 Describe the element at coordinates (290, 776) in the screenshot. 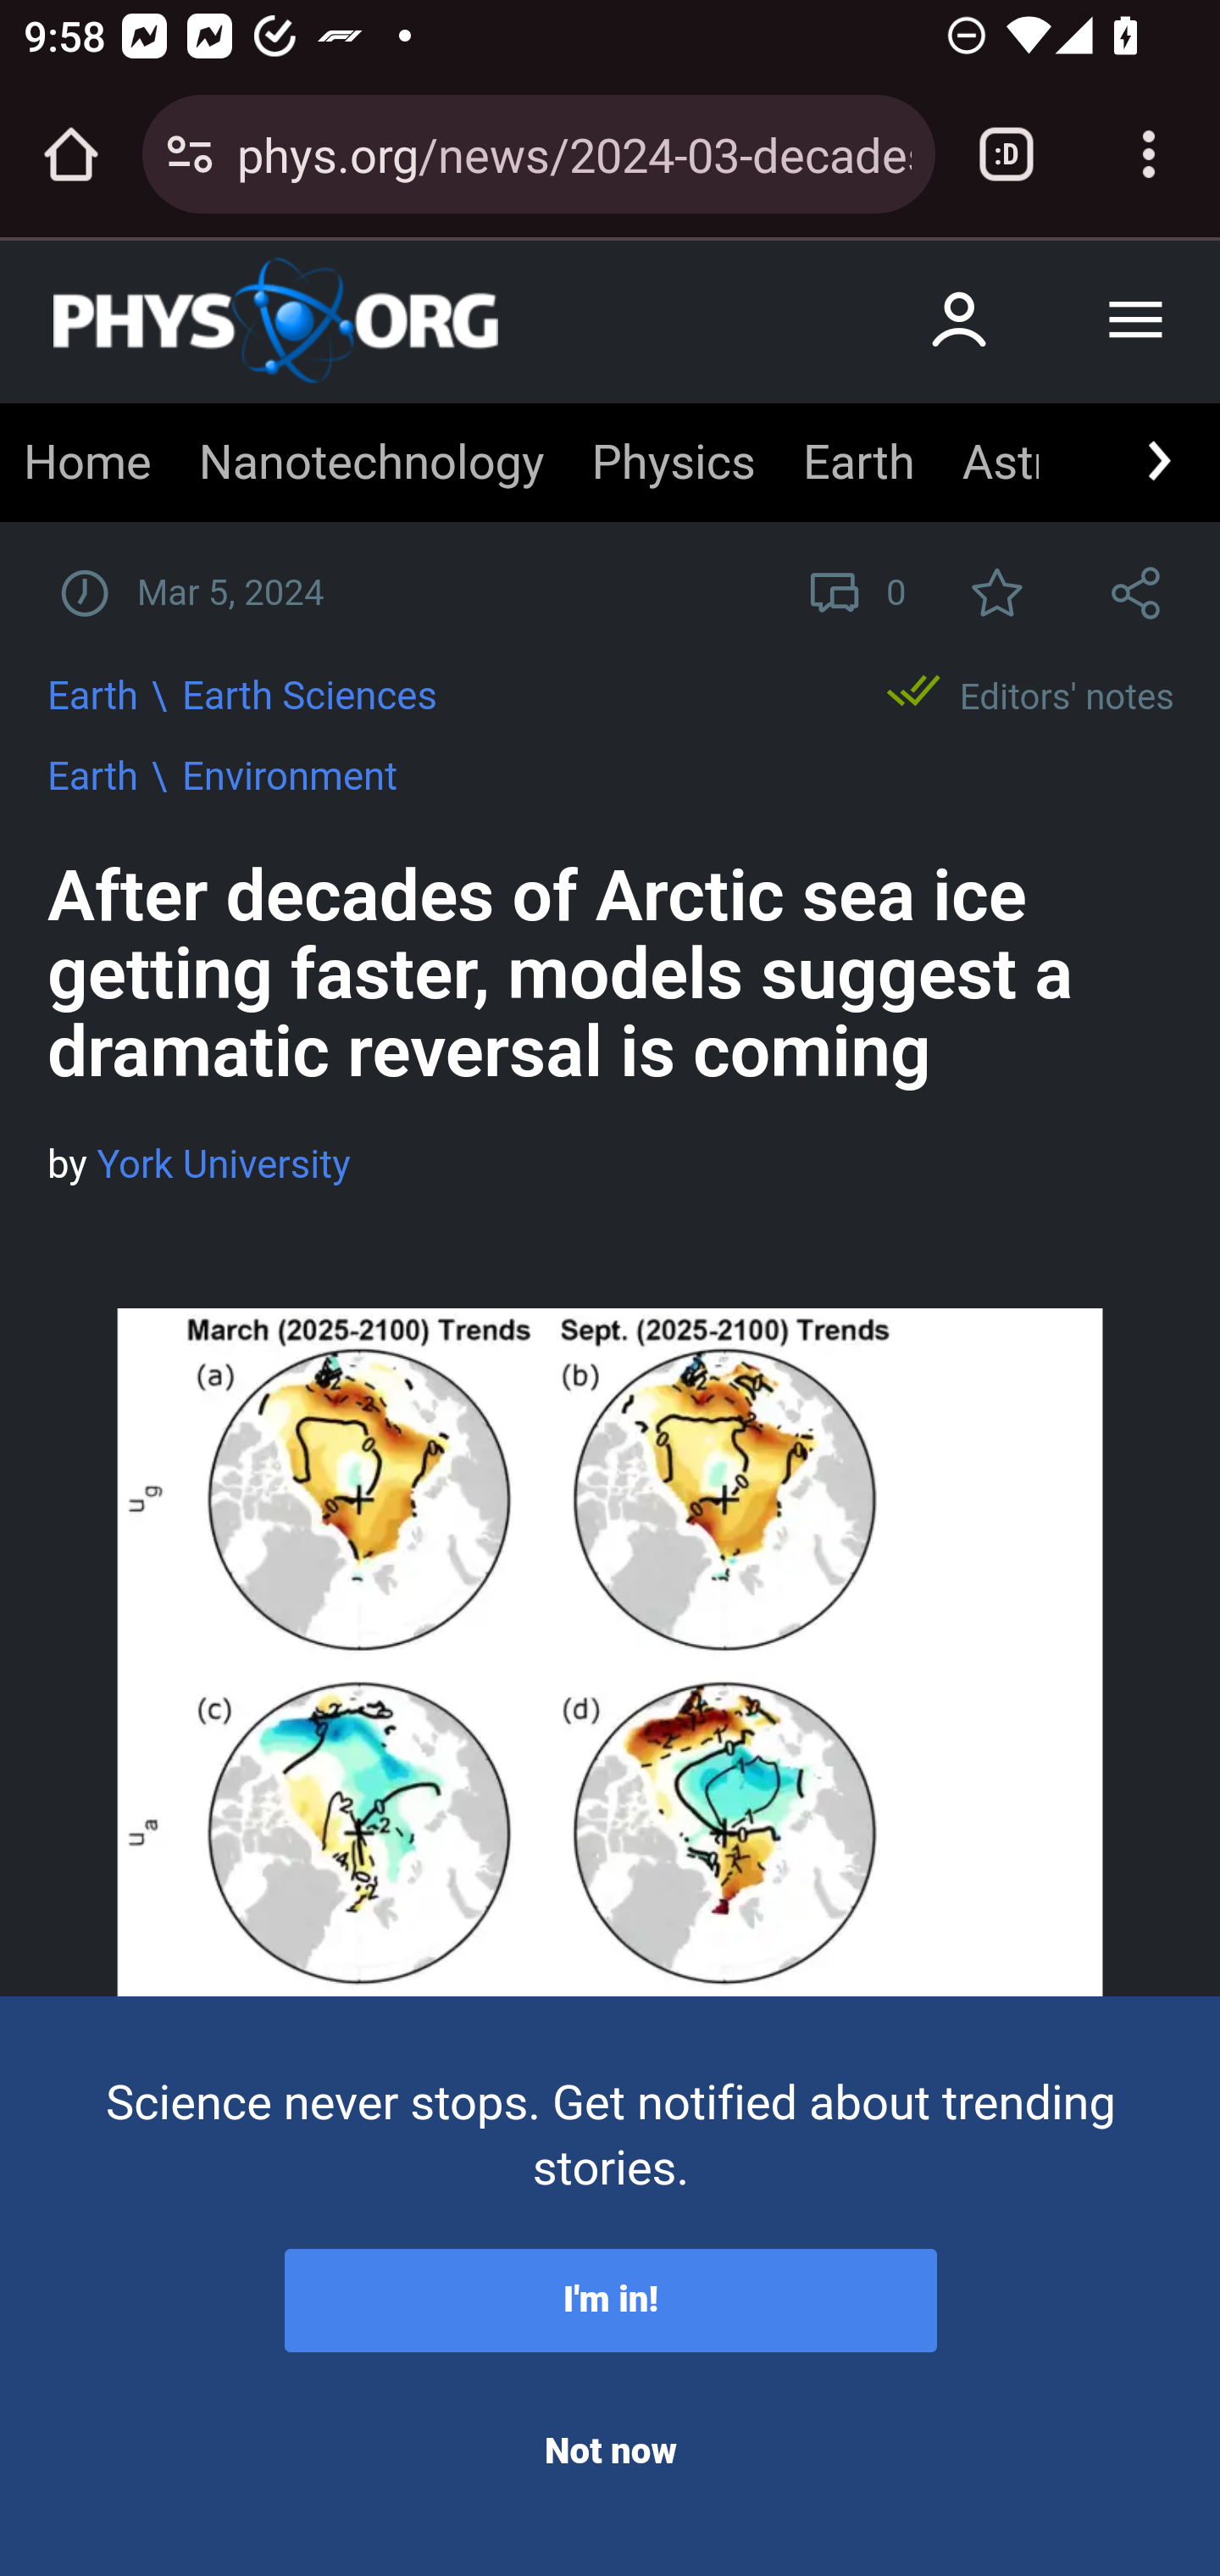

I see `Environment` at that location.